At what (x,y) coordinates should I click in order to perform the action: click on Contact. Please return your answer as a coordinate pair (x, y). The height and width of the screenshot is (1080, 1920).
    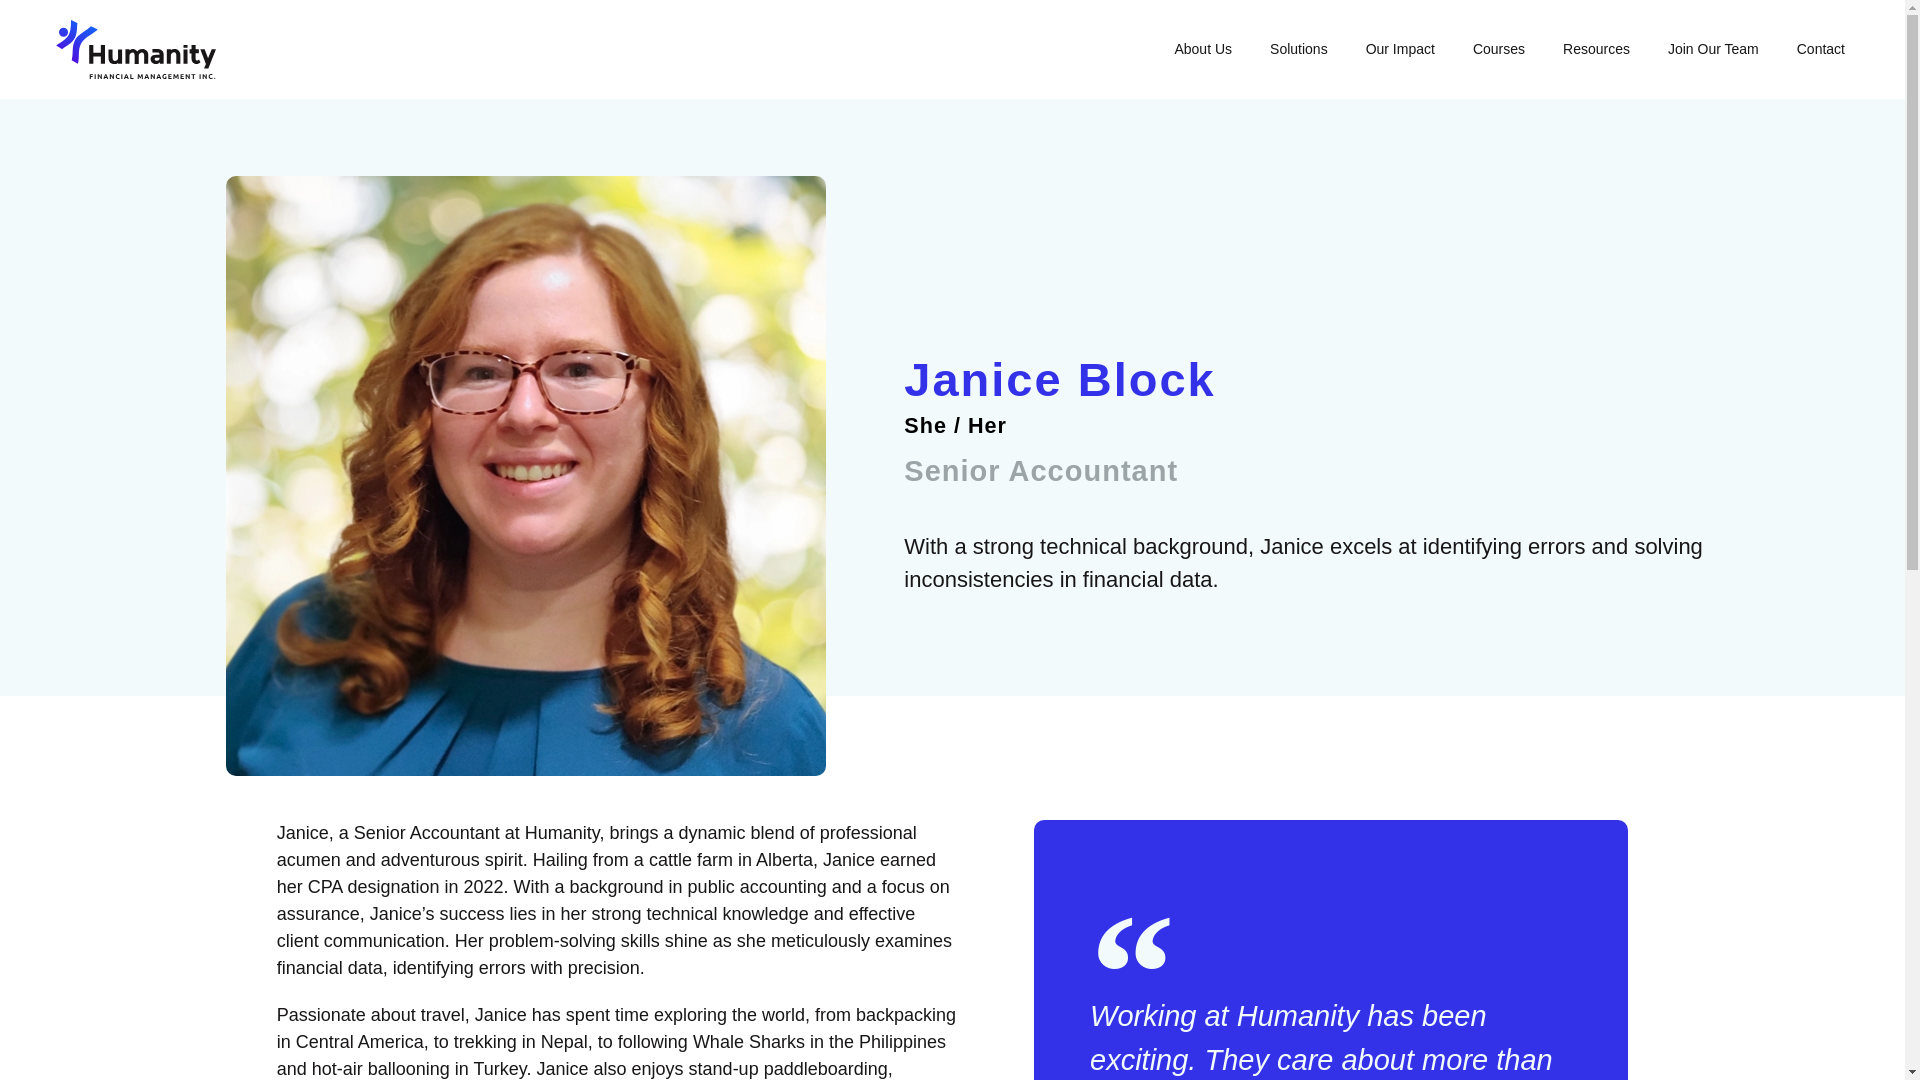
    Looking at the image, I should click on (1820, 48).